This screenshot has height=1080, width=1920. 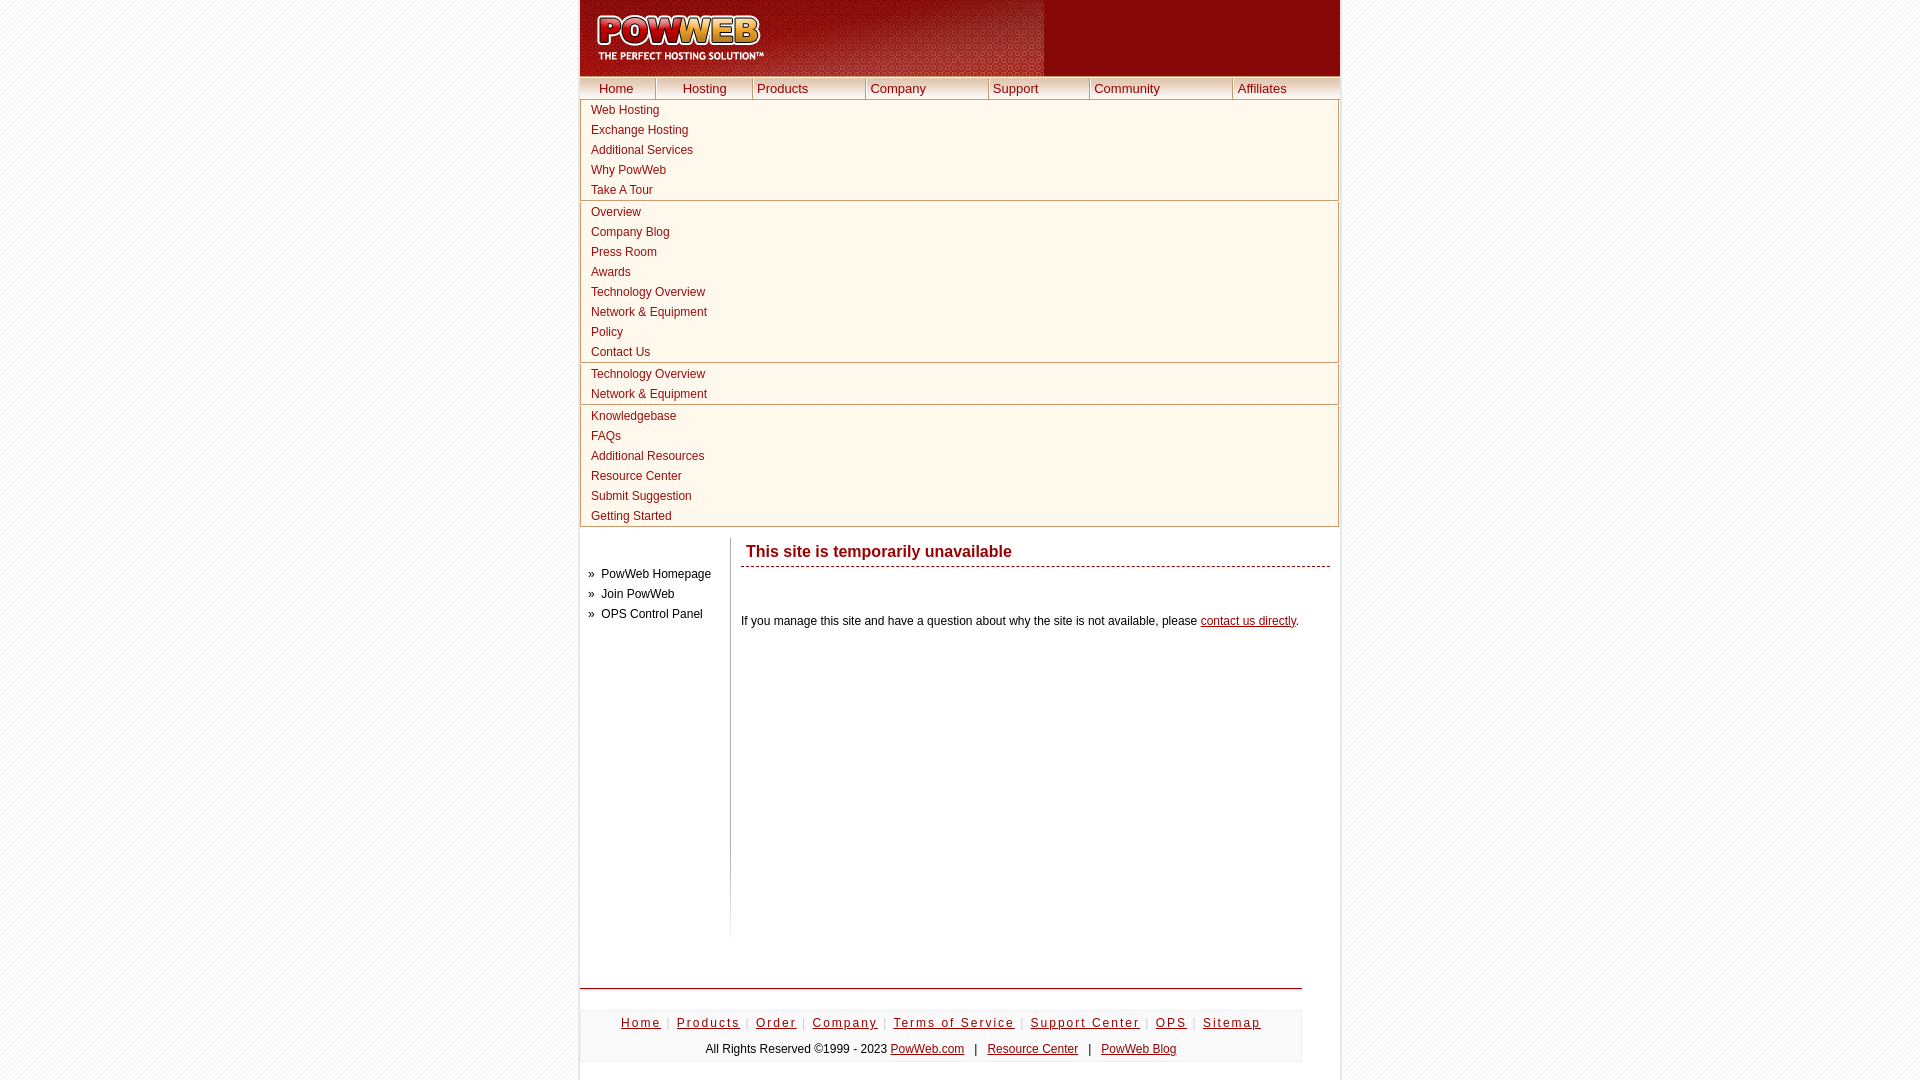 I want to click on FAQs, so click(x=960, y=436).